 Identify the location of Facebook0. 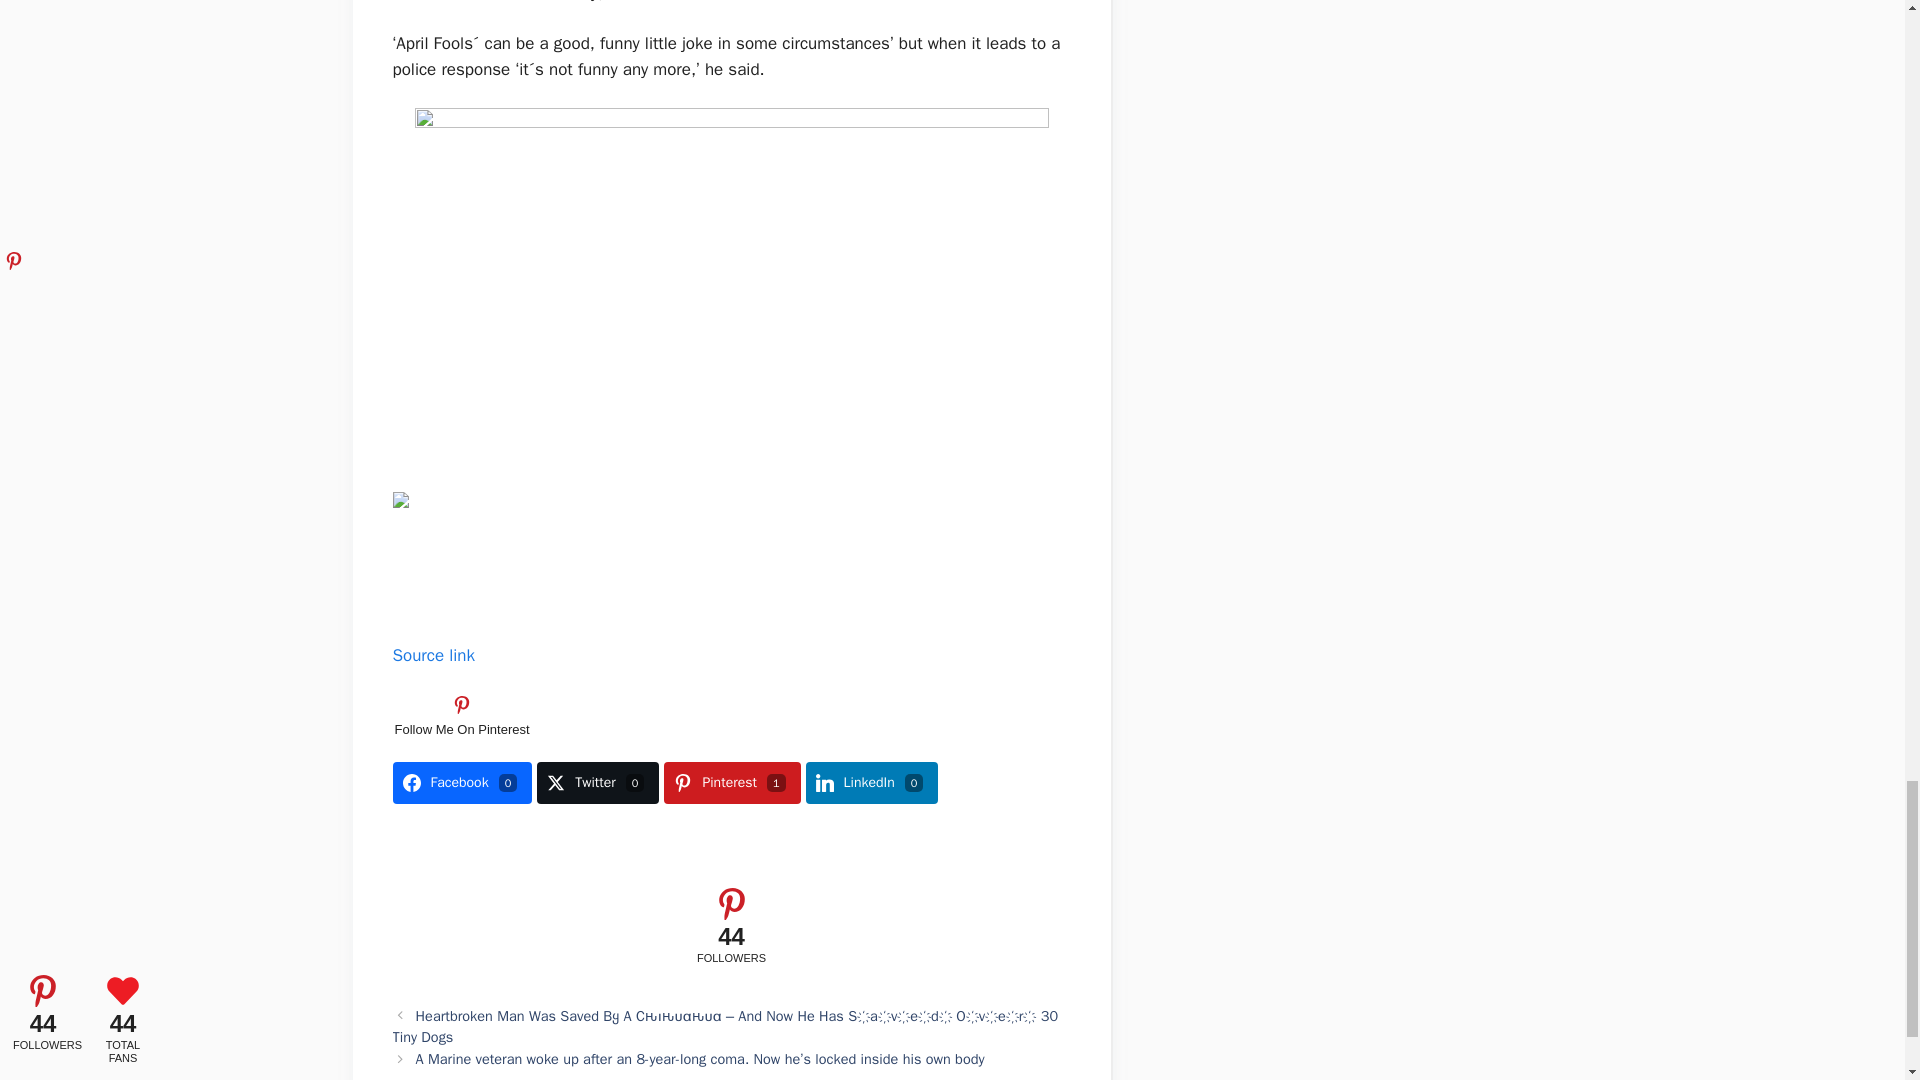
(461, 782).